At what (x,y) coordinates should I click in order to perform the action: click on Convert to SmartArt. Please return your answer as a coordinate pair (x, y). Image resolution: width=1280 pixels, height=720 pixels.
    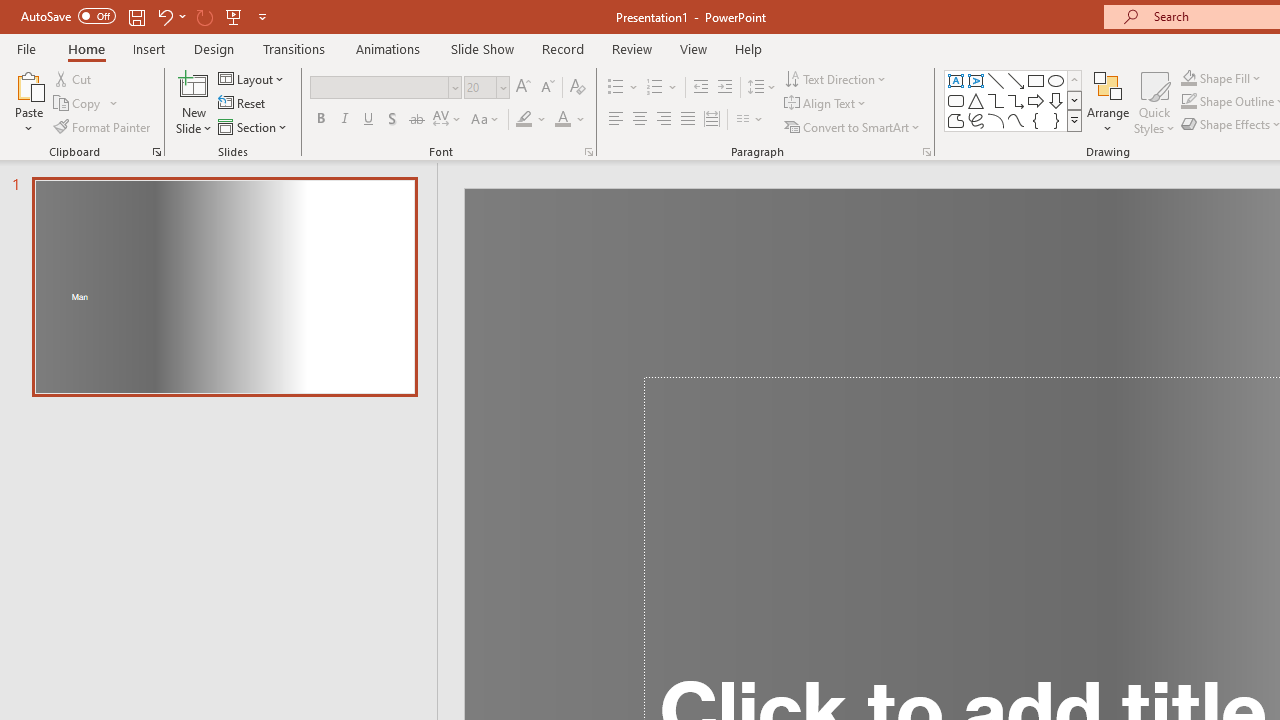
    Looking at the image, I should click on (853, 126).